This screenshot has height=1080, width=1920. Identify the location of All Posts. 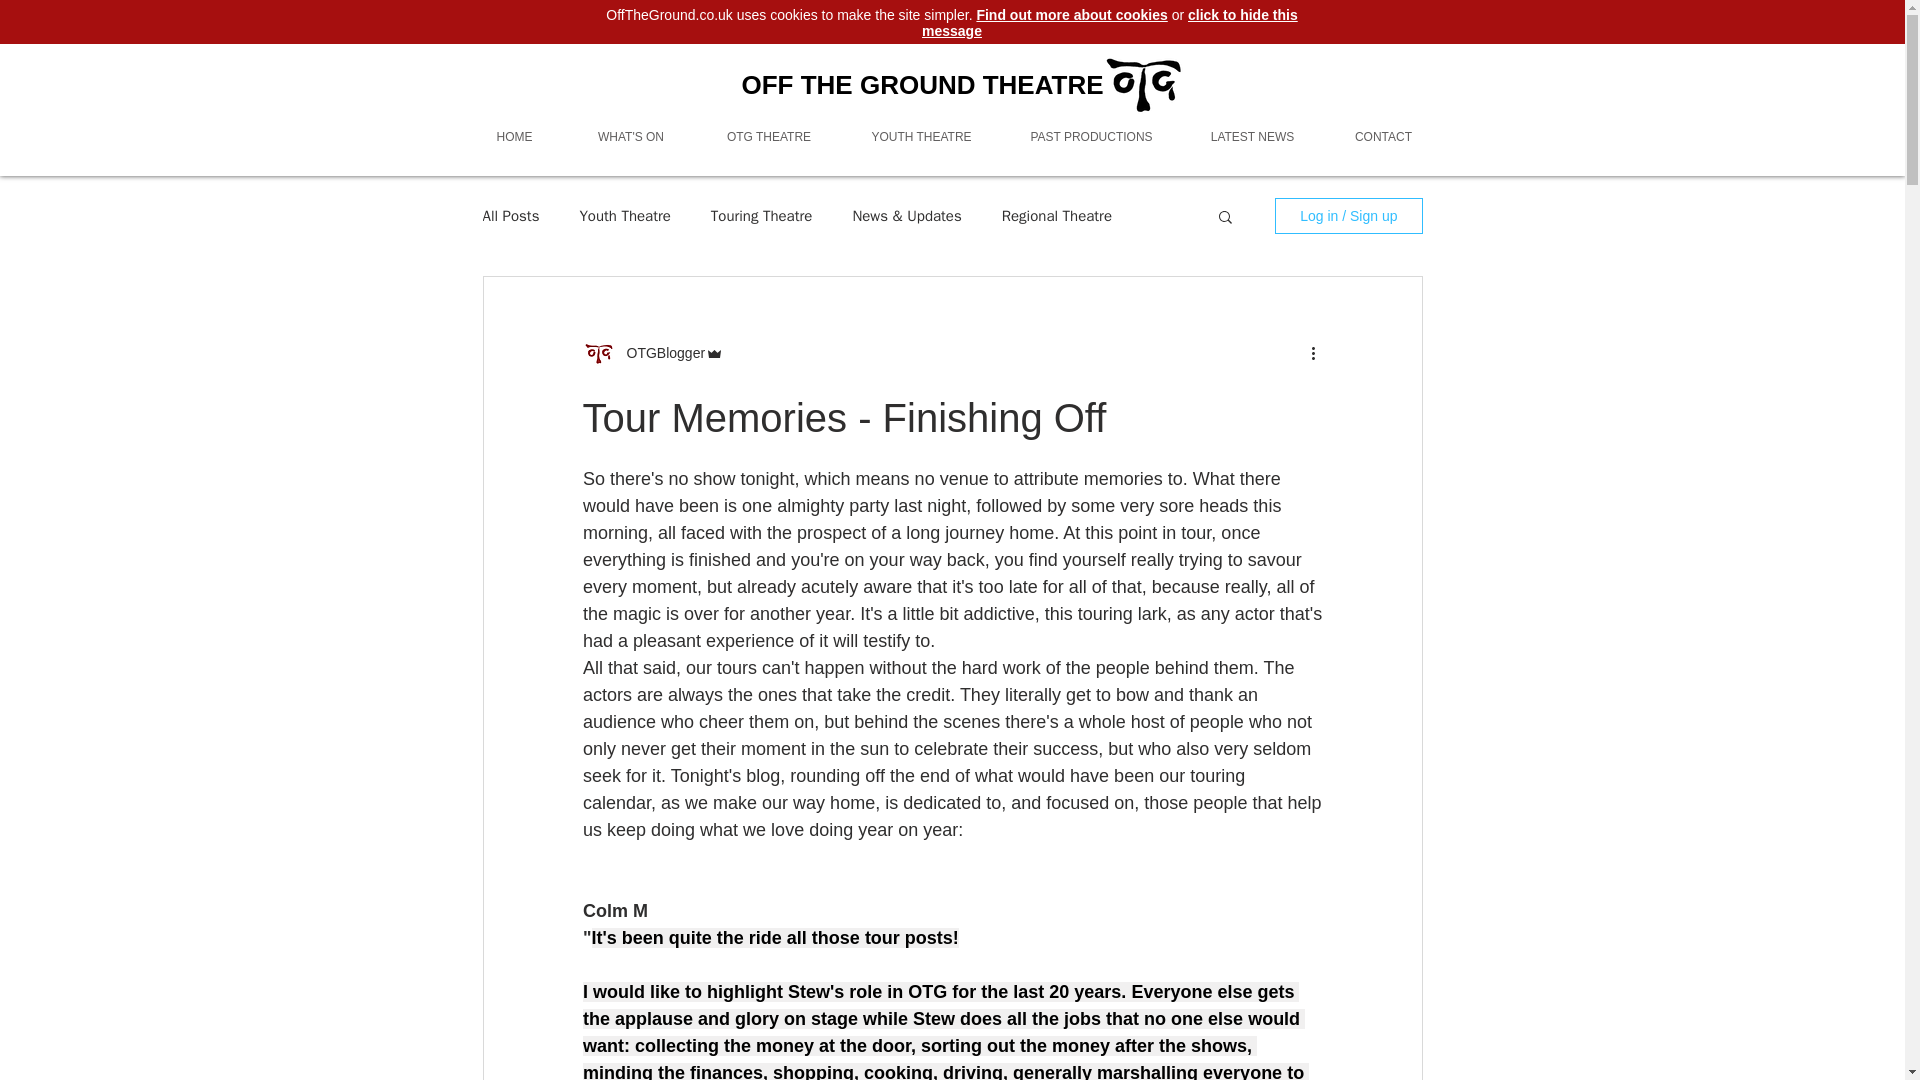
(510, 215).